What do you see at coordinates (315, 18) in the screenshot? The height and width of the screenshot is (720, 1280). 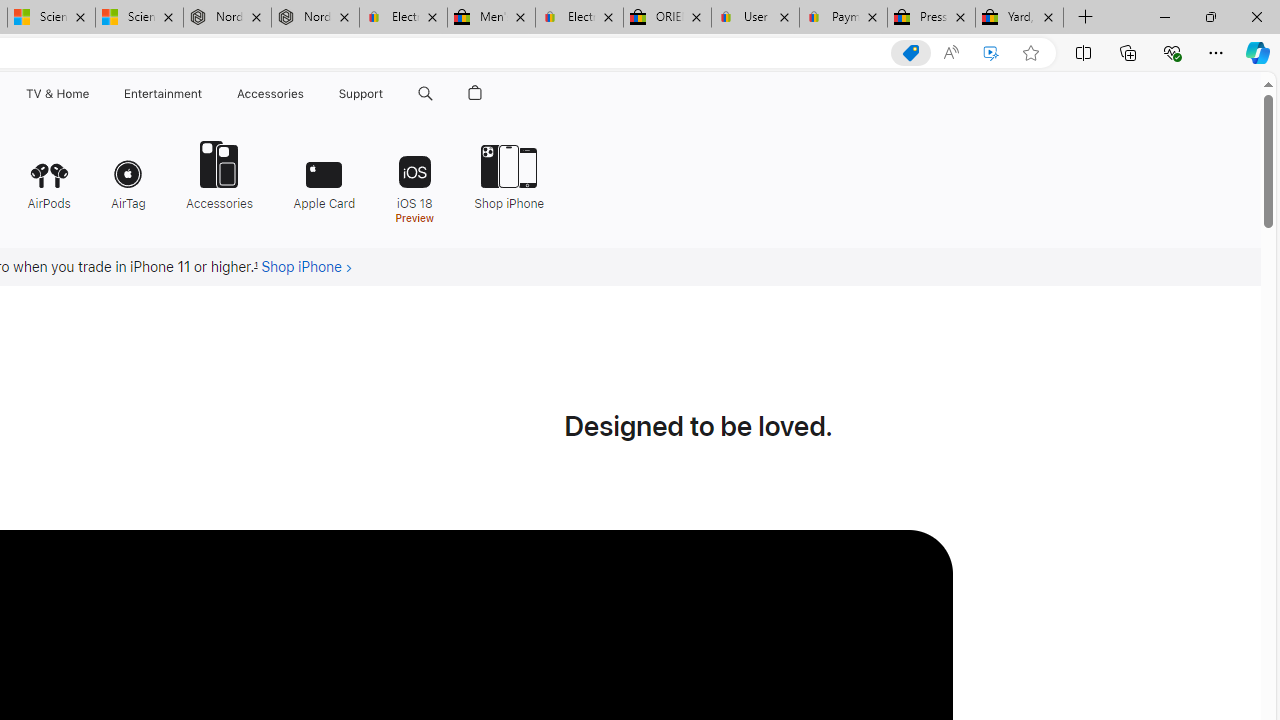 I see `Nordace - Summer Adventures 2024` at bounding box center [315, 18].